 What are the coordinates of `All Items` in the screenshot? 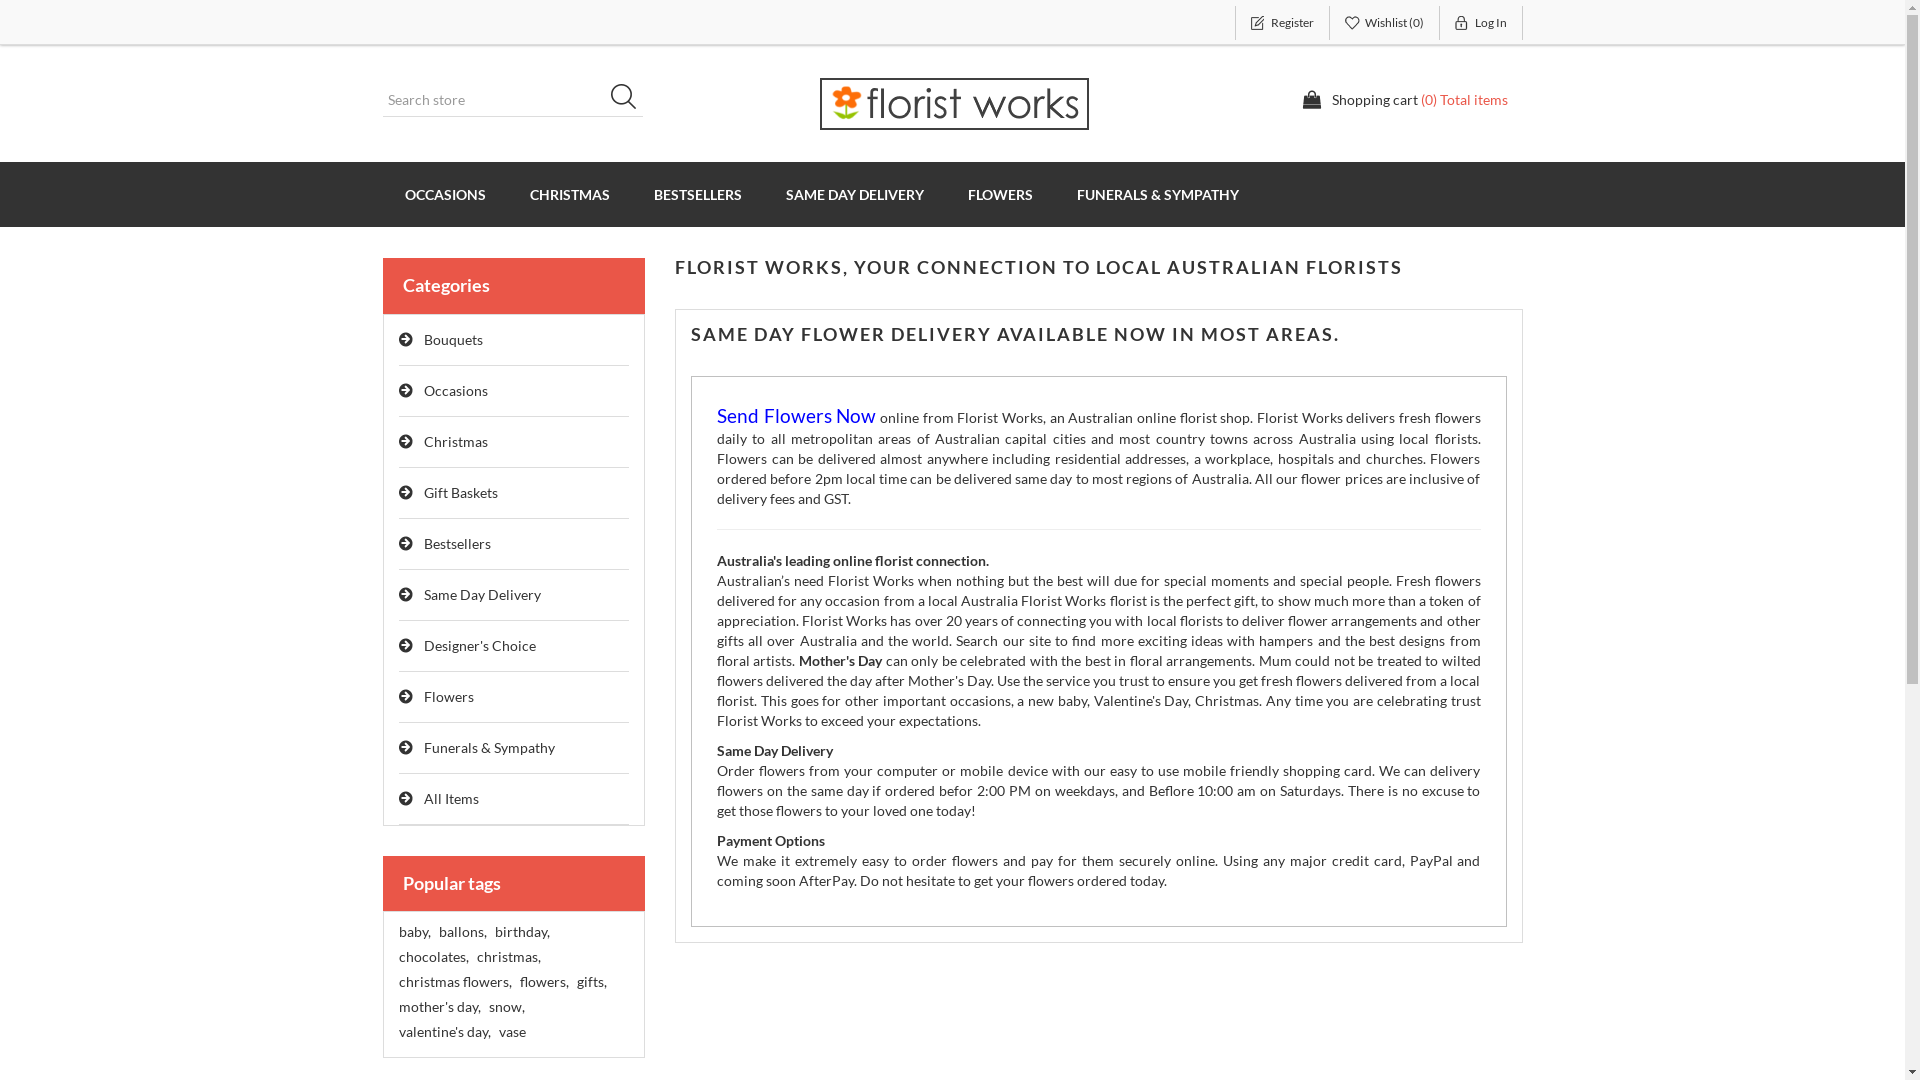 It's located at (514, 800).